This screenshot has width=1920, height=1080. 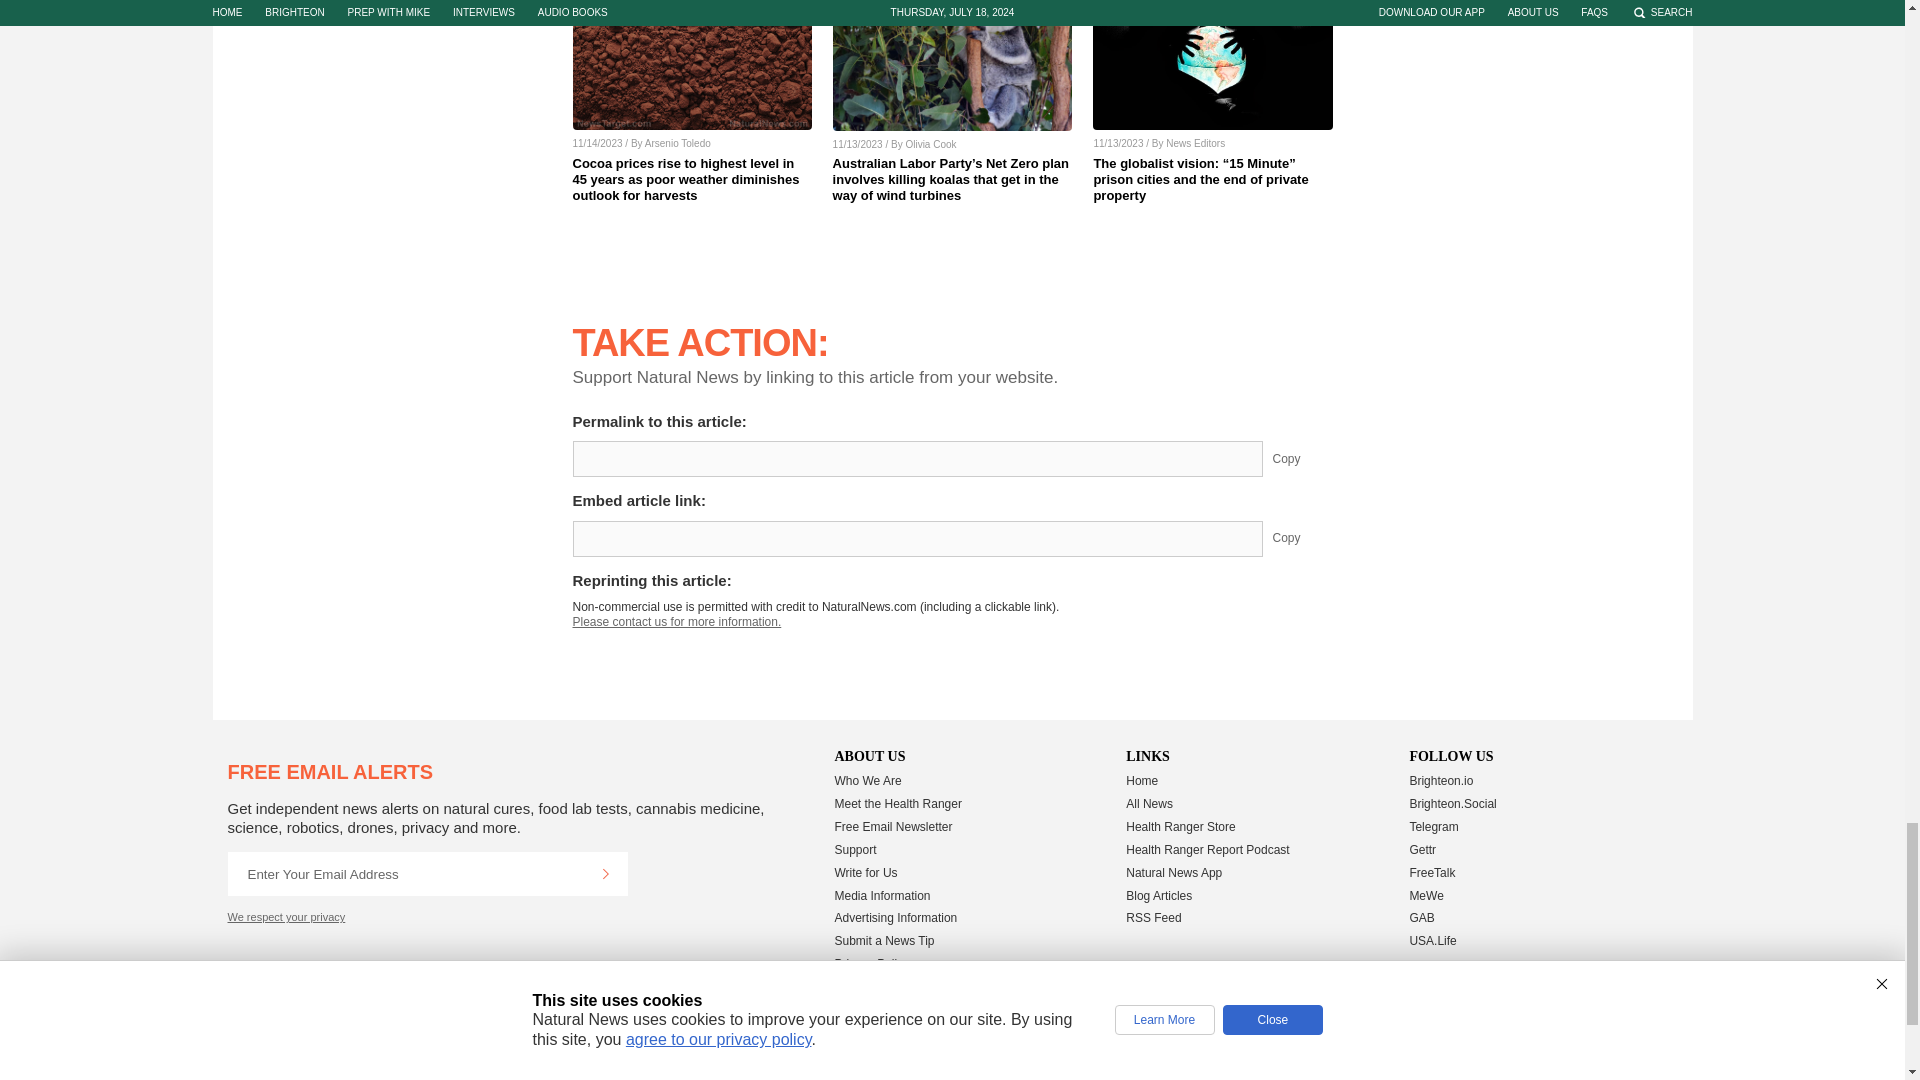 I want to click on Copy Embed Link, so click(x=1302, y=538).